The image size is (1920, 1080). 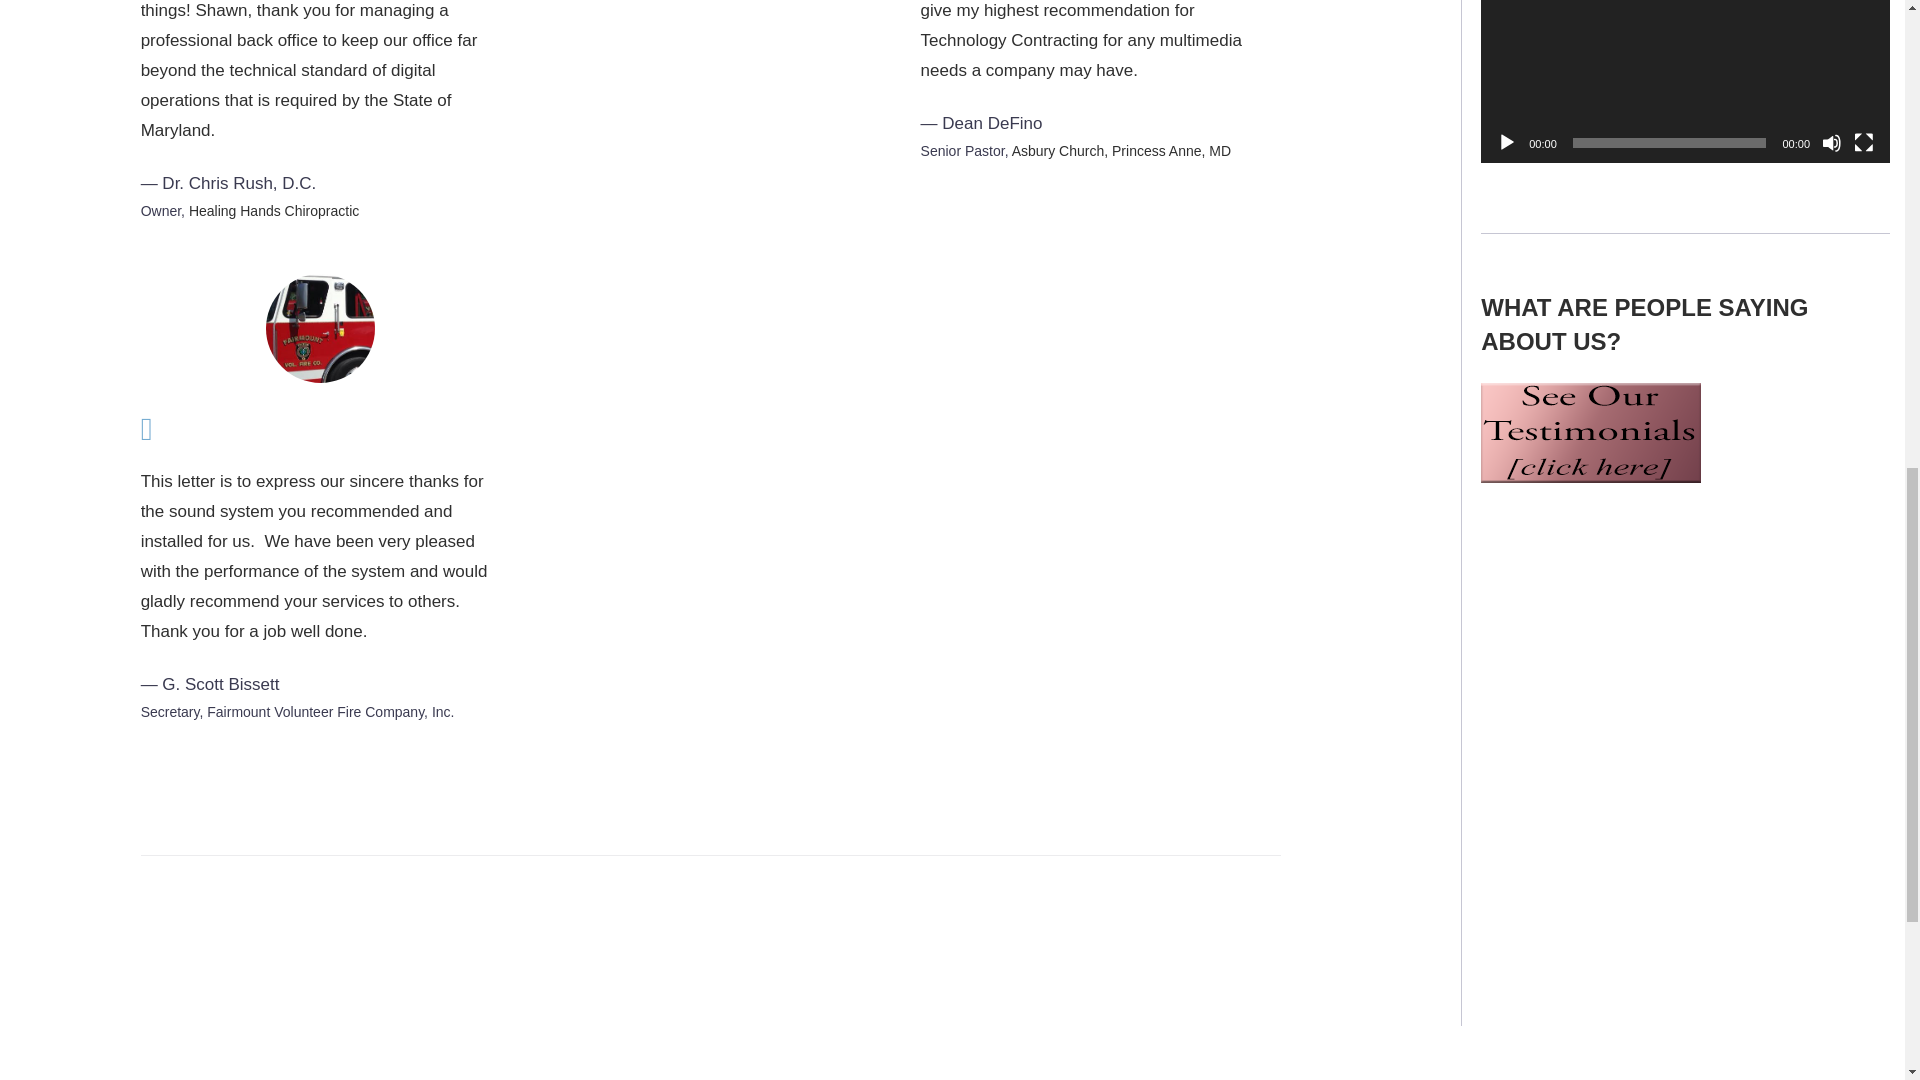 I want to click on Fullscreen, so click(x=1864, y=142).